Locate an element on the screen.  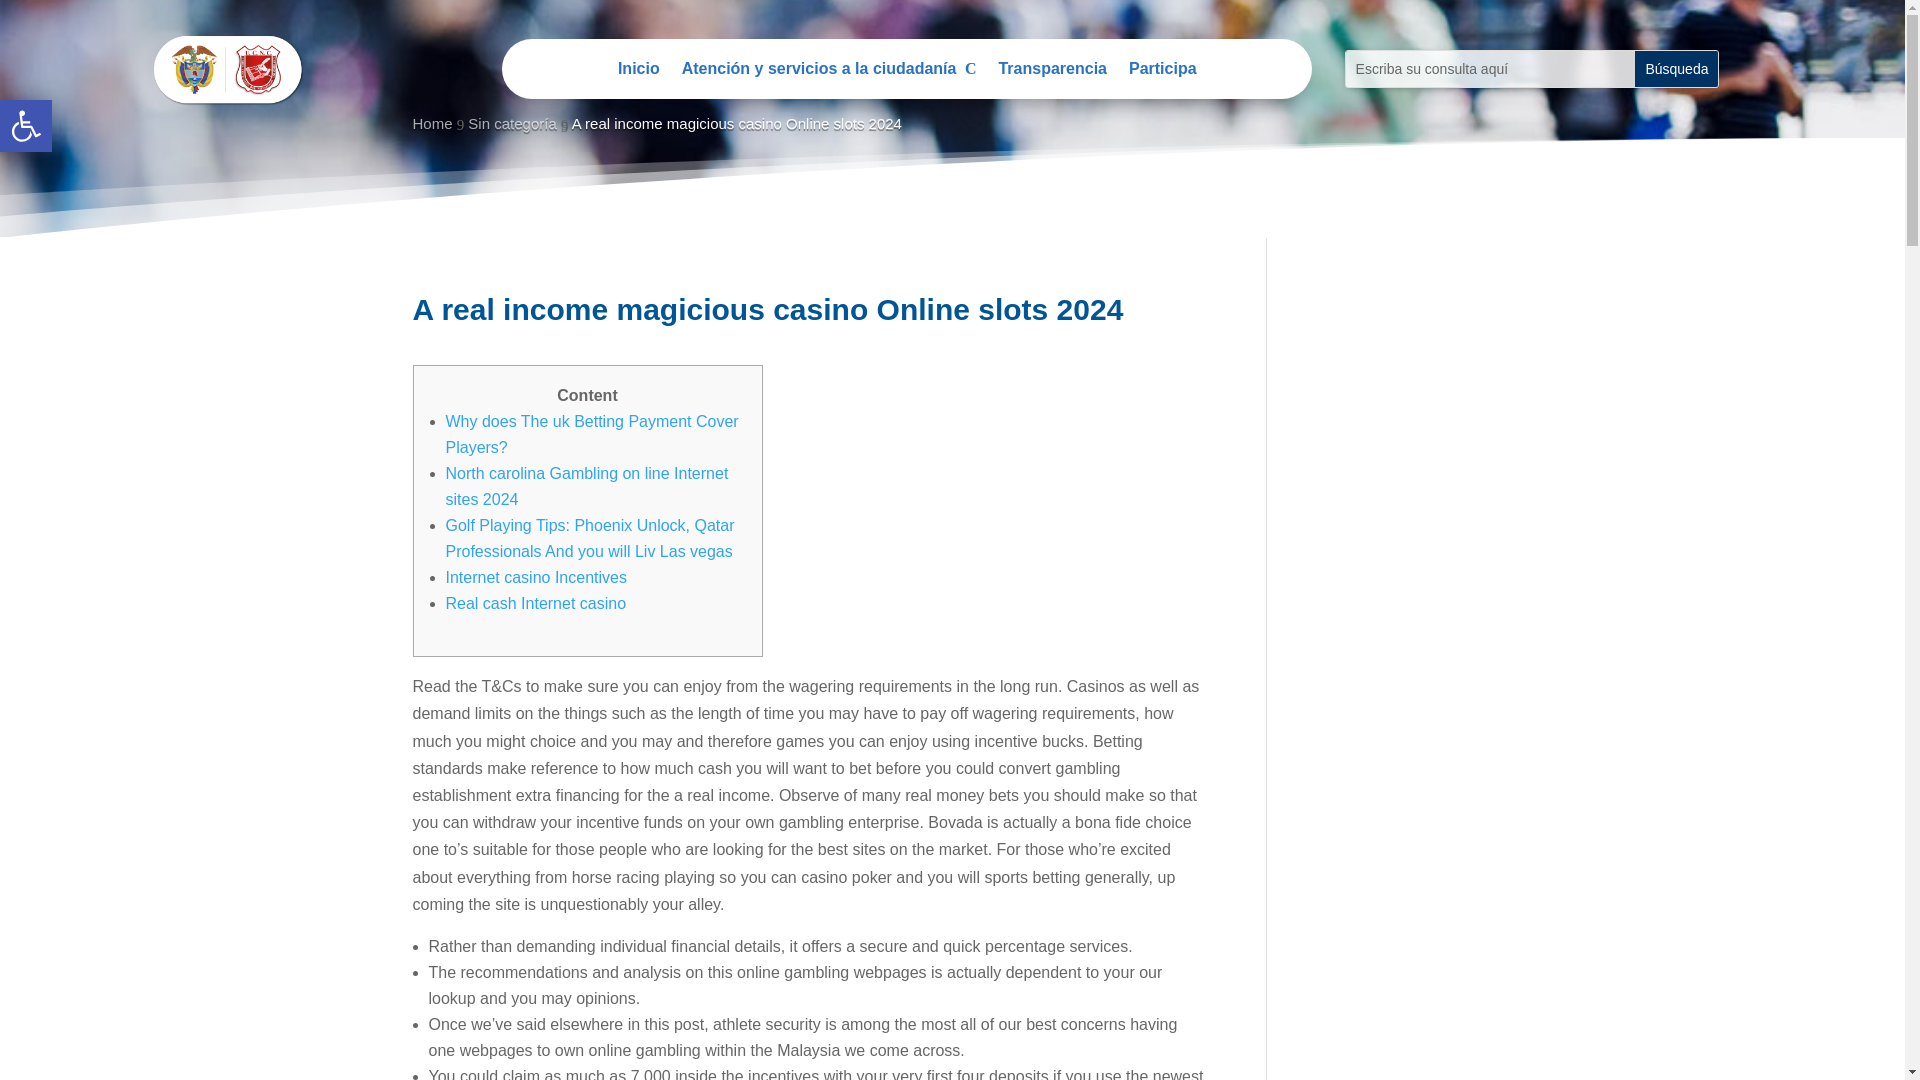
Herramientas de accesibilidad is located at coordinates (229, 68).